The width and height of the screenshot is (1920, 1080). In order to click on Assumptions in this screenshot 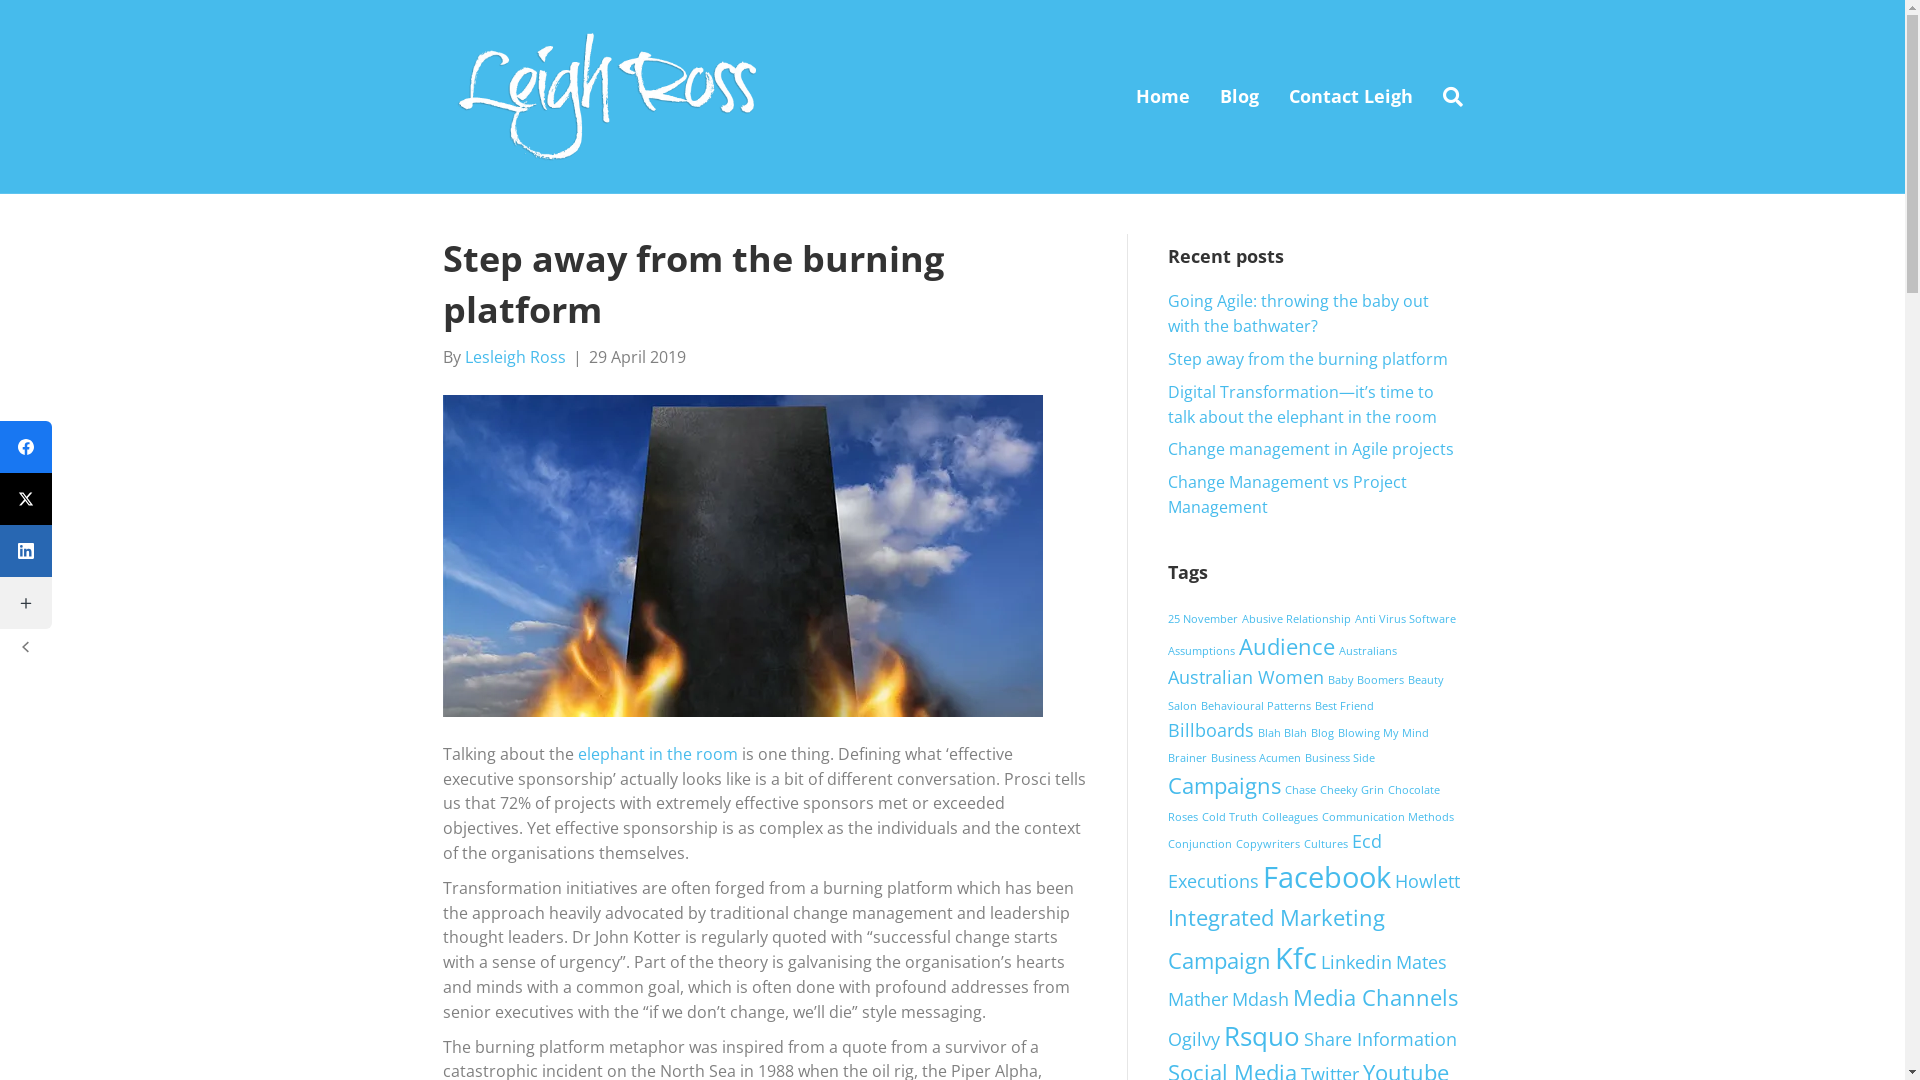, I will do `click(1202, 651)`.